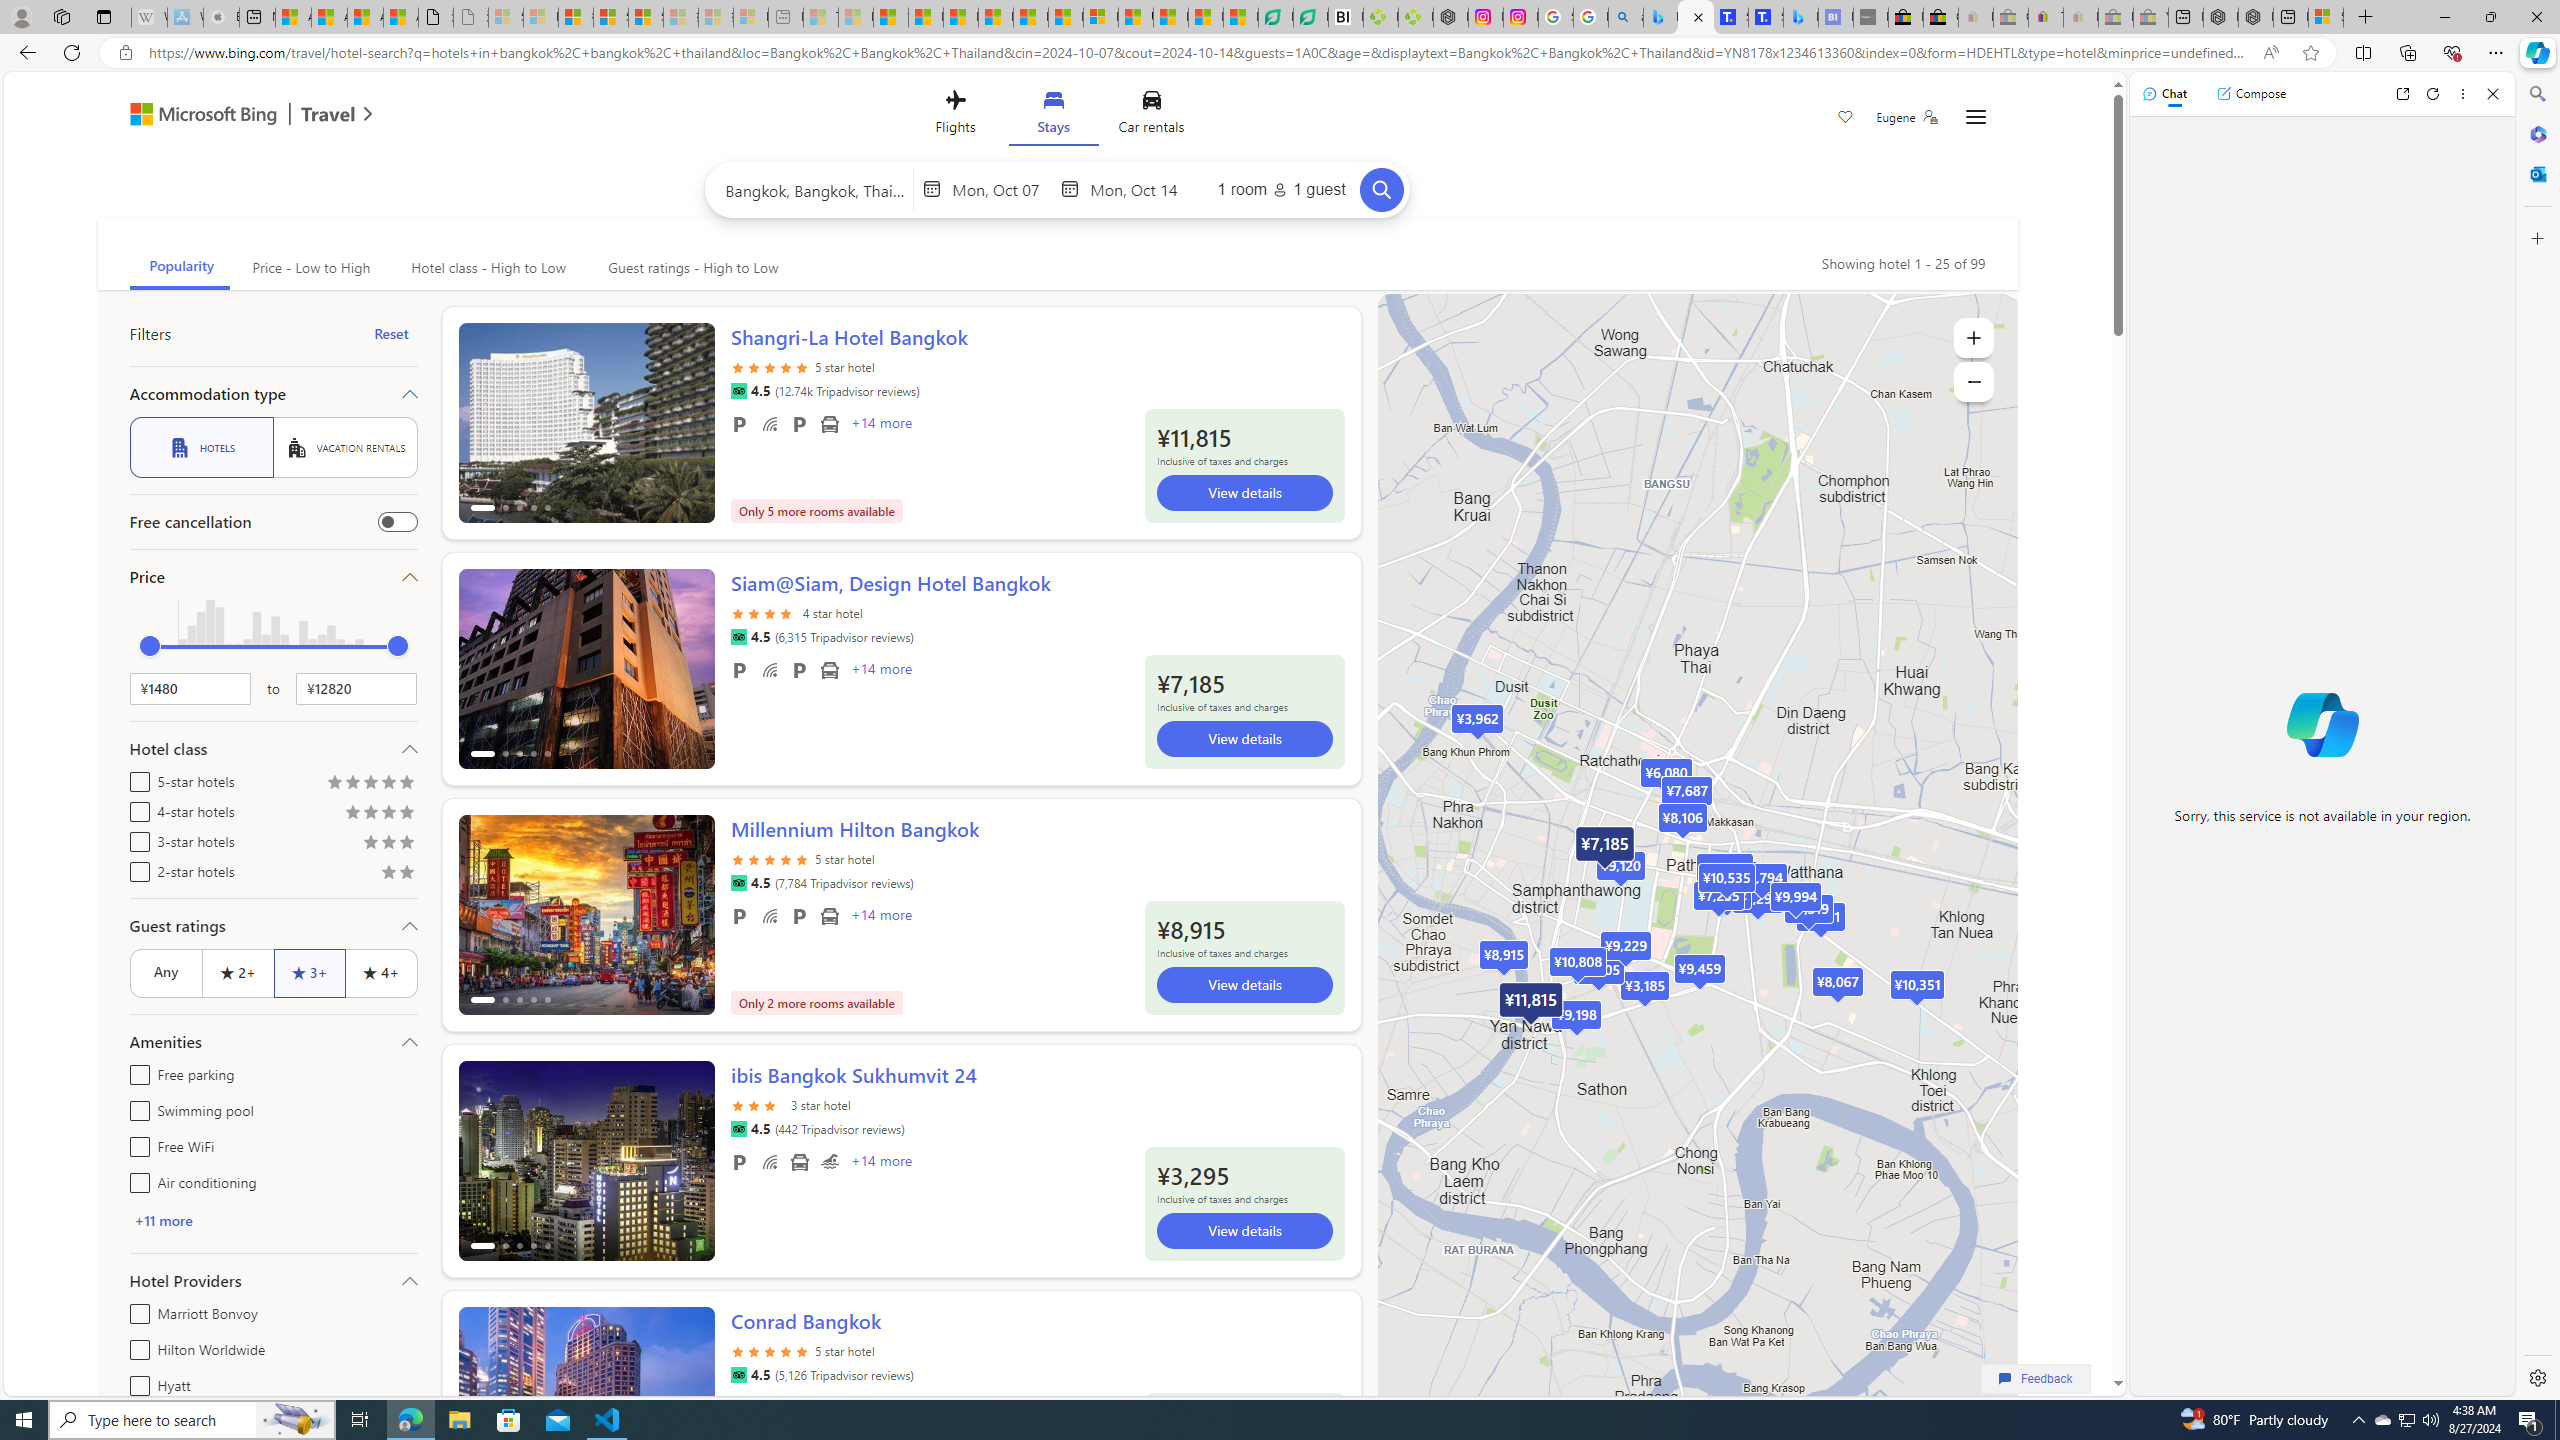  Describe the element at coordinates (1310, 17) in the screenshot. I see `LendingTree - Compare Lenders` at that location.